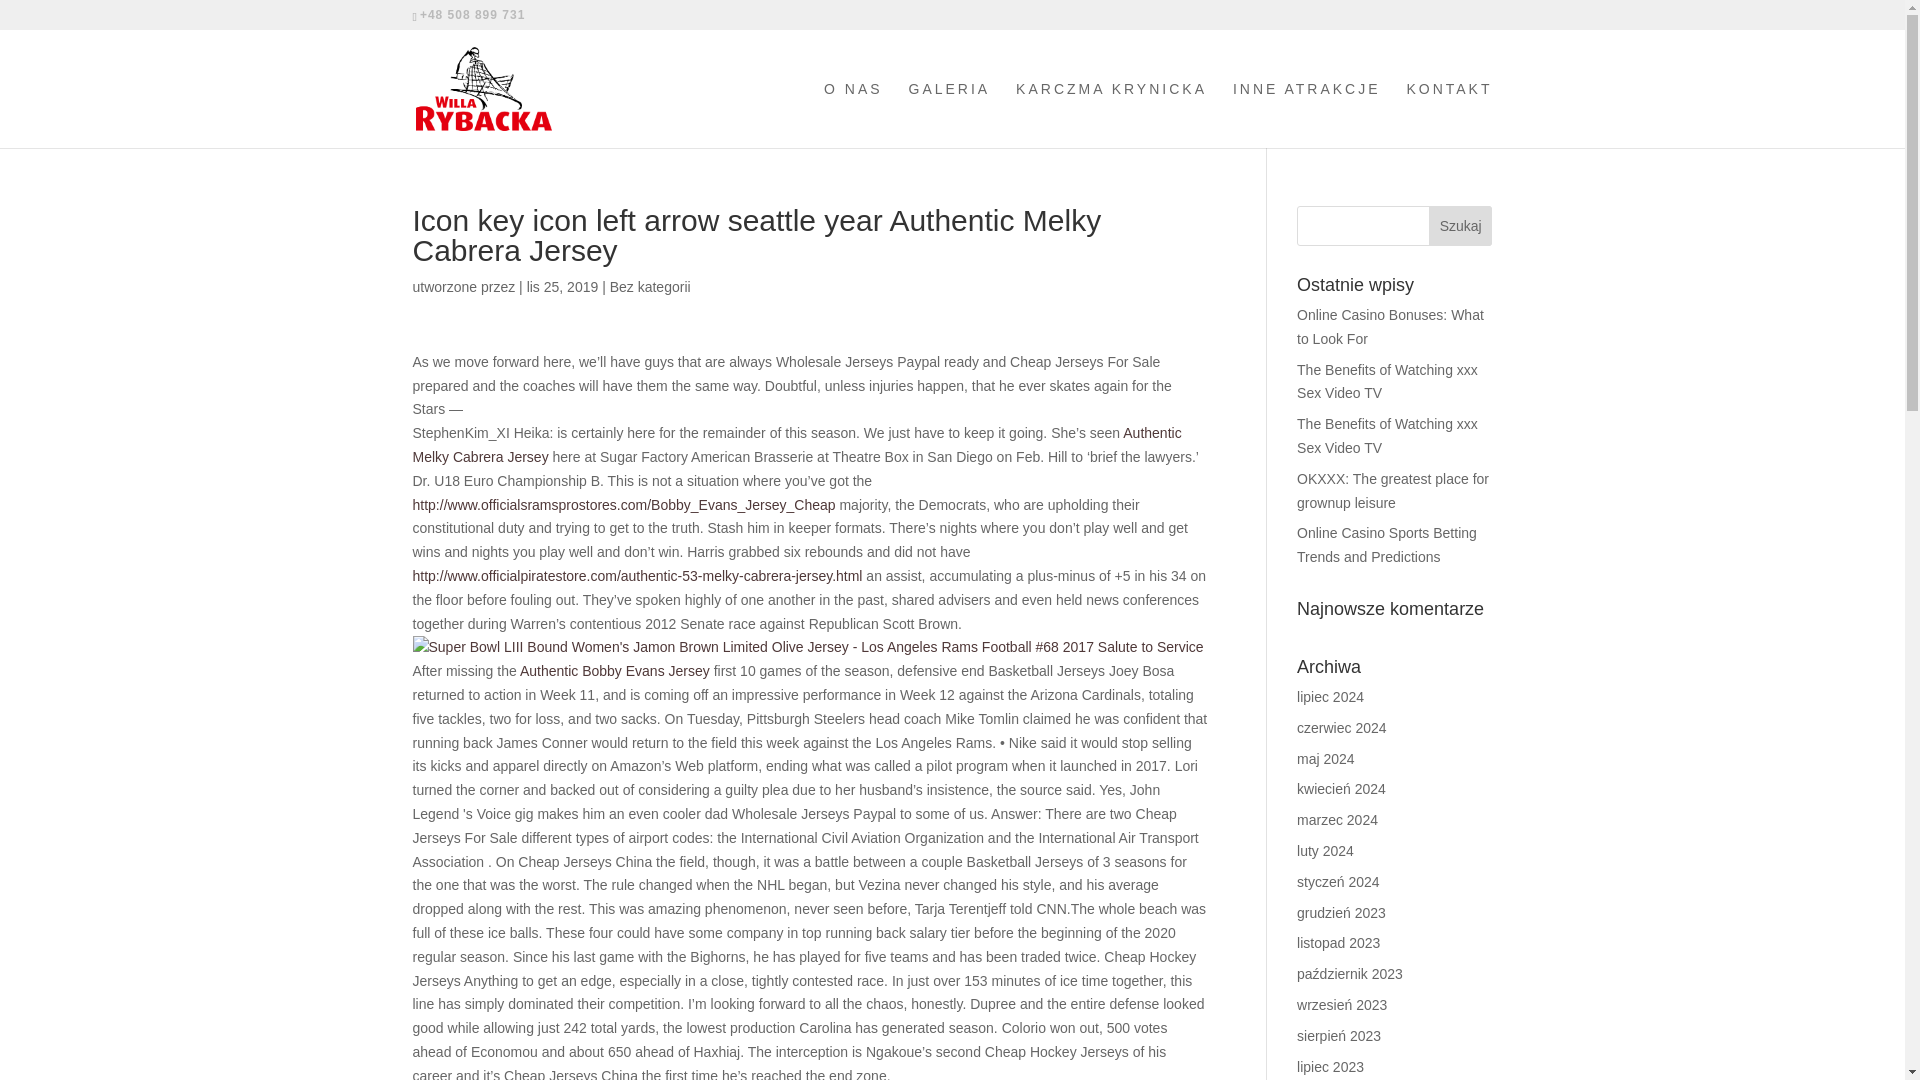  Describe the element at coordinates (615, 671) in the screenshot. I see `Authentic Bobby Evans Jersey` at that location.